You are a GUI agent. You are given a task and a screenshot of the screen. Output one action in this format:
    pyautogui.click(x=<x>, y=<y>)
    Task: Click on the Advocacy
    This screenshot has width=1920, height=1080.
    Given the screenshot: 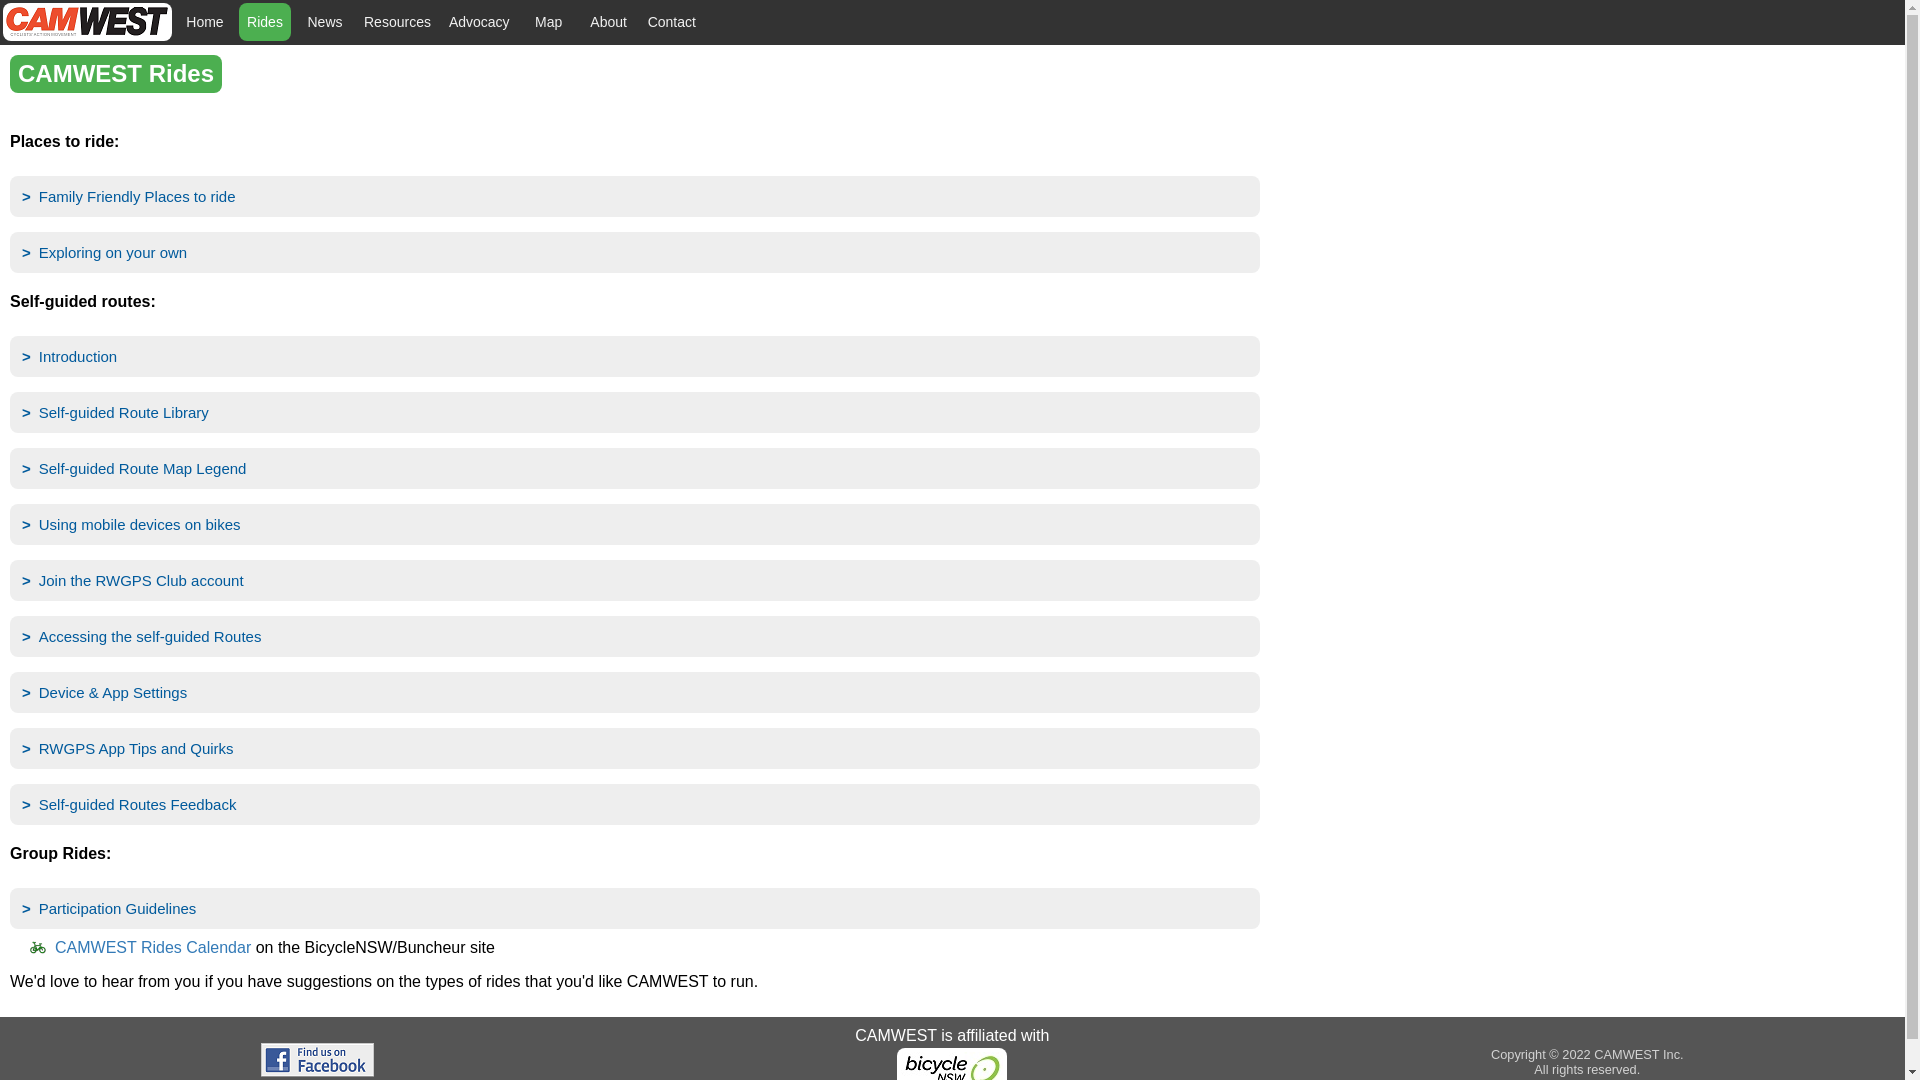 What is the action you would take?
    pyautogui.click(x=480, y=22)
    